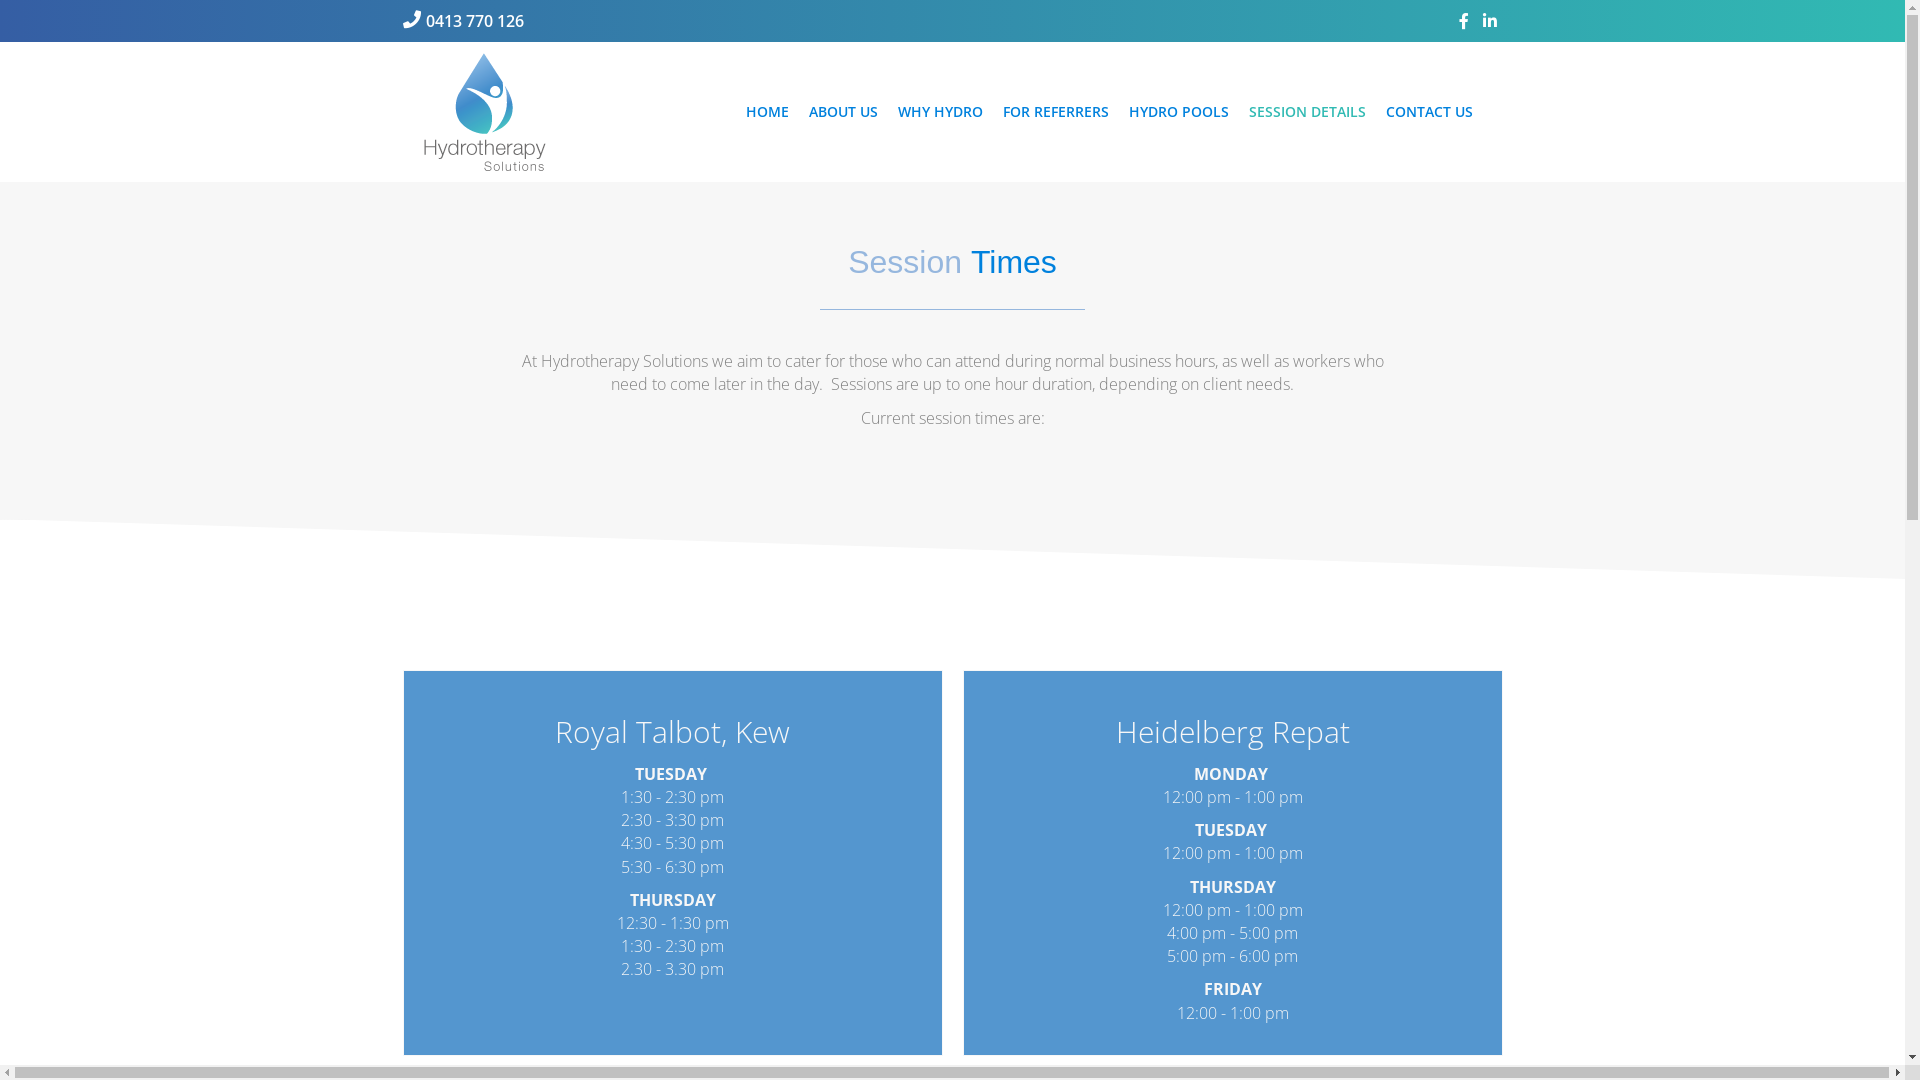 This screenshot has height=1080, width=1920. Describe the element at coordinates (842, 112) in the screenshot. I see `ABOUT US` at that location.